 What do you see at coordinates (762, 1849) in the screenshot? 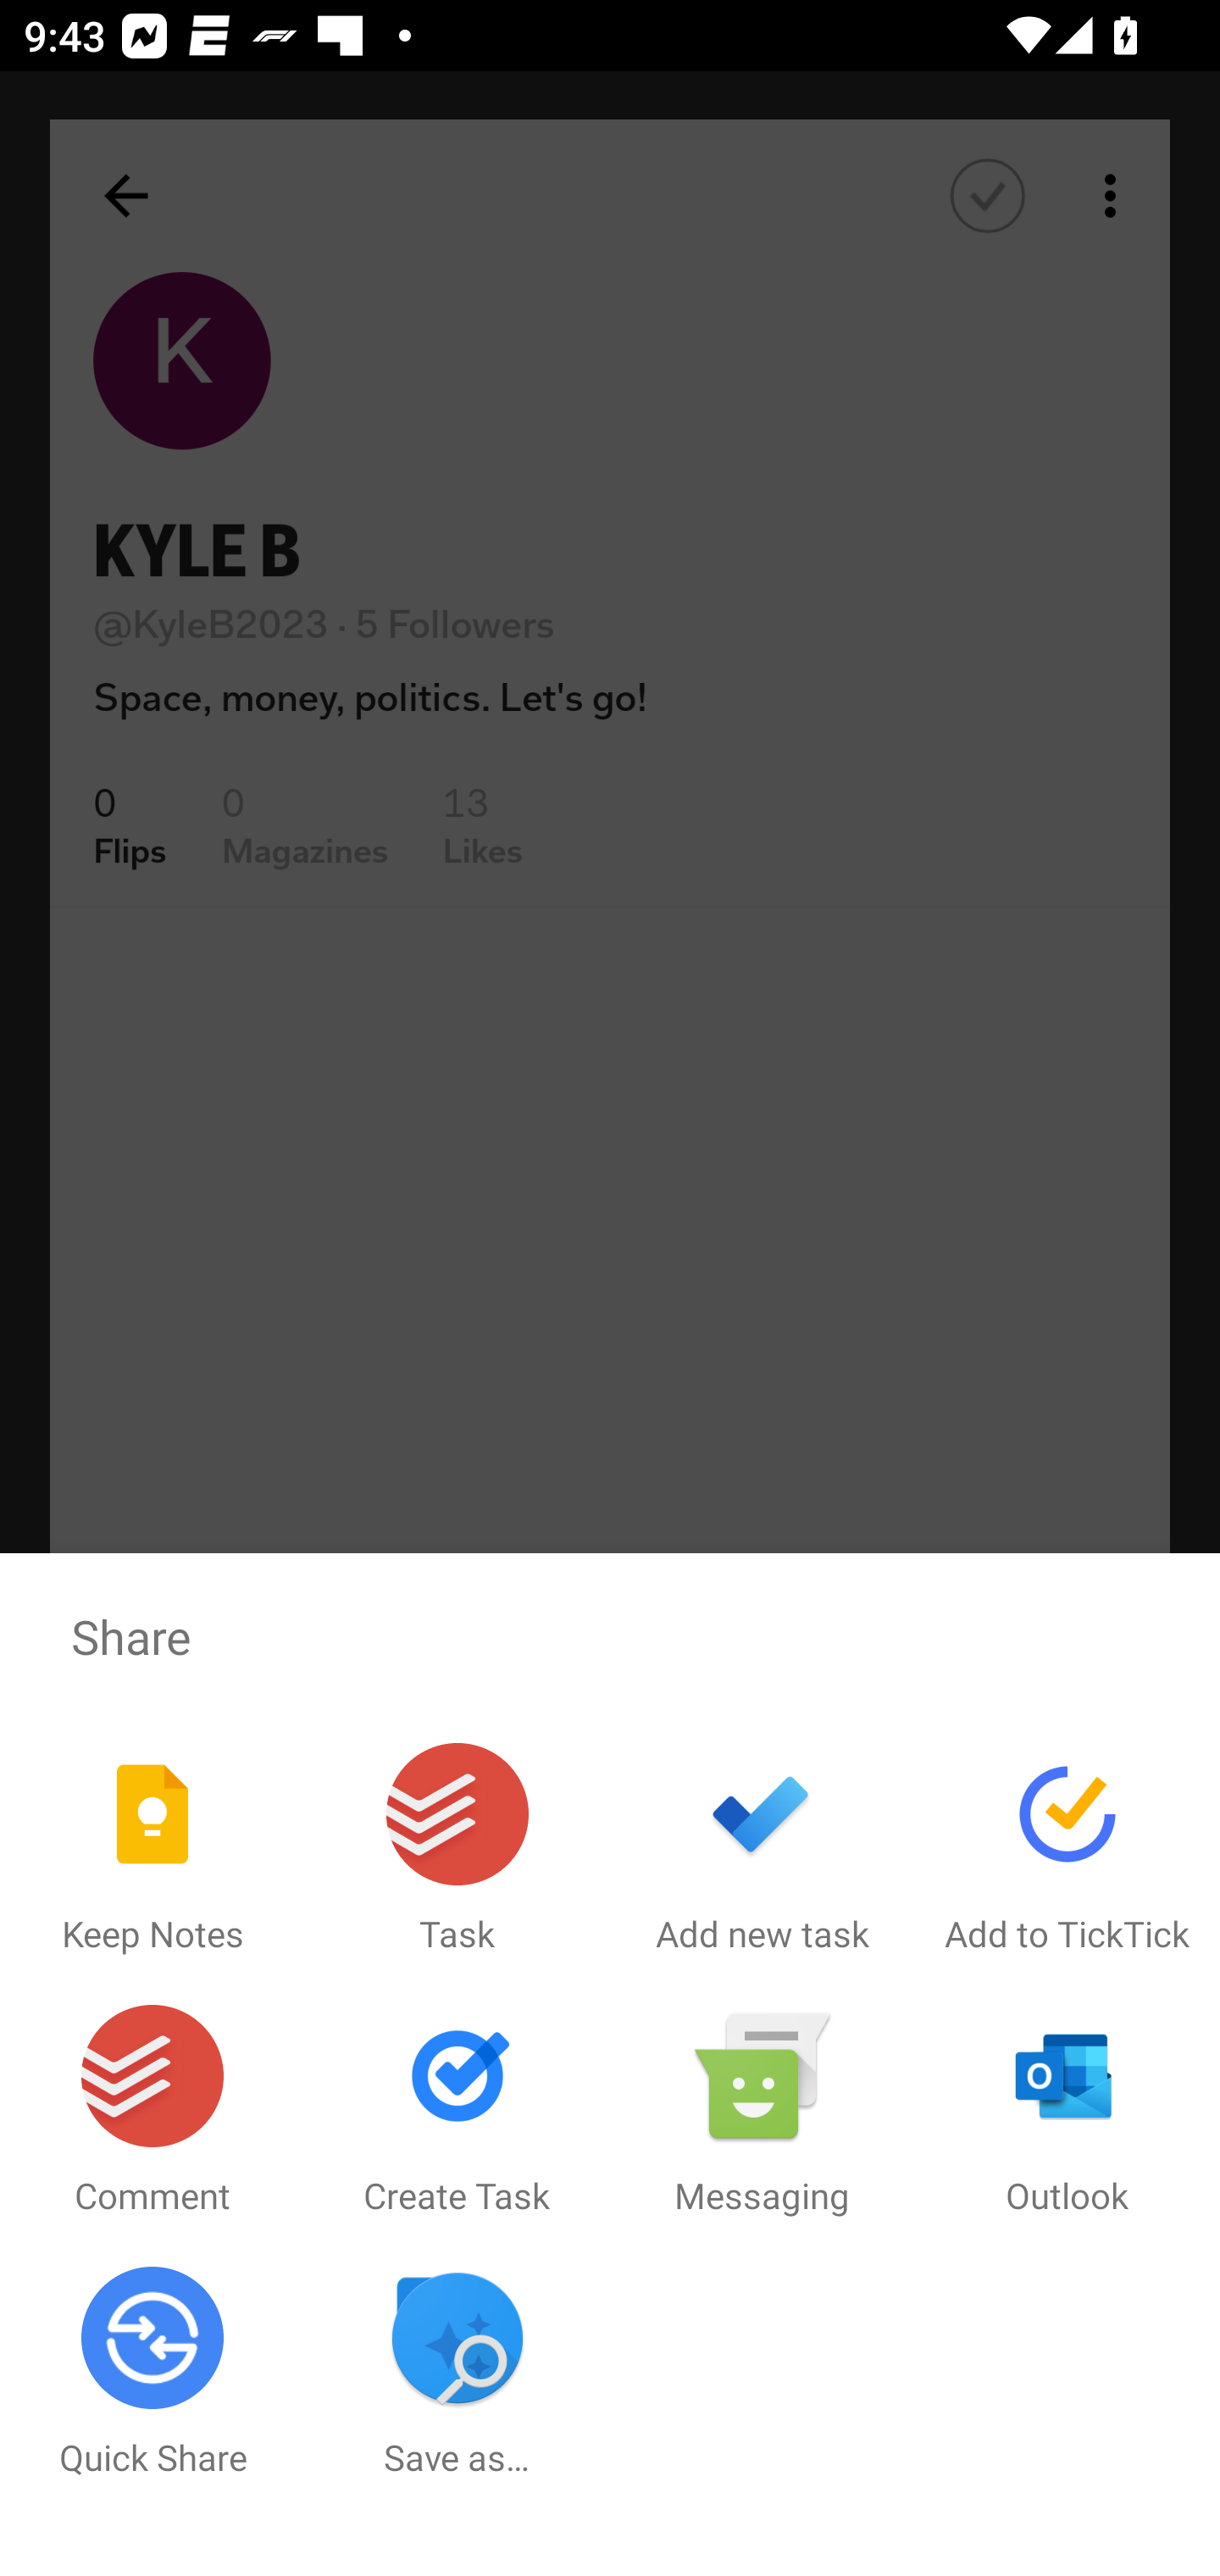
I see `Add new task` at bounding box center [762, 1849].